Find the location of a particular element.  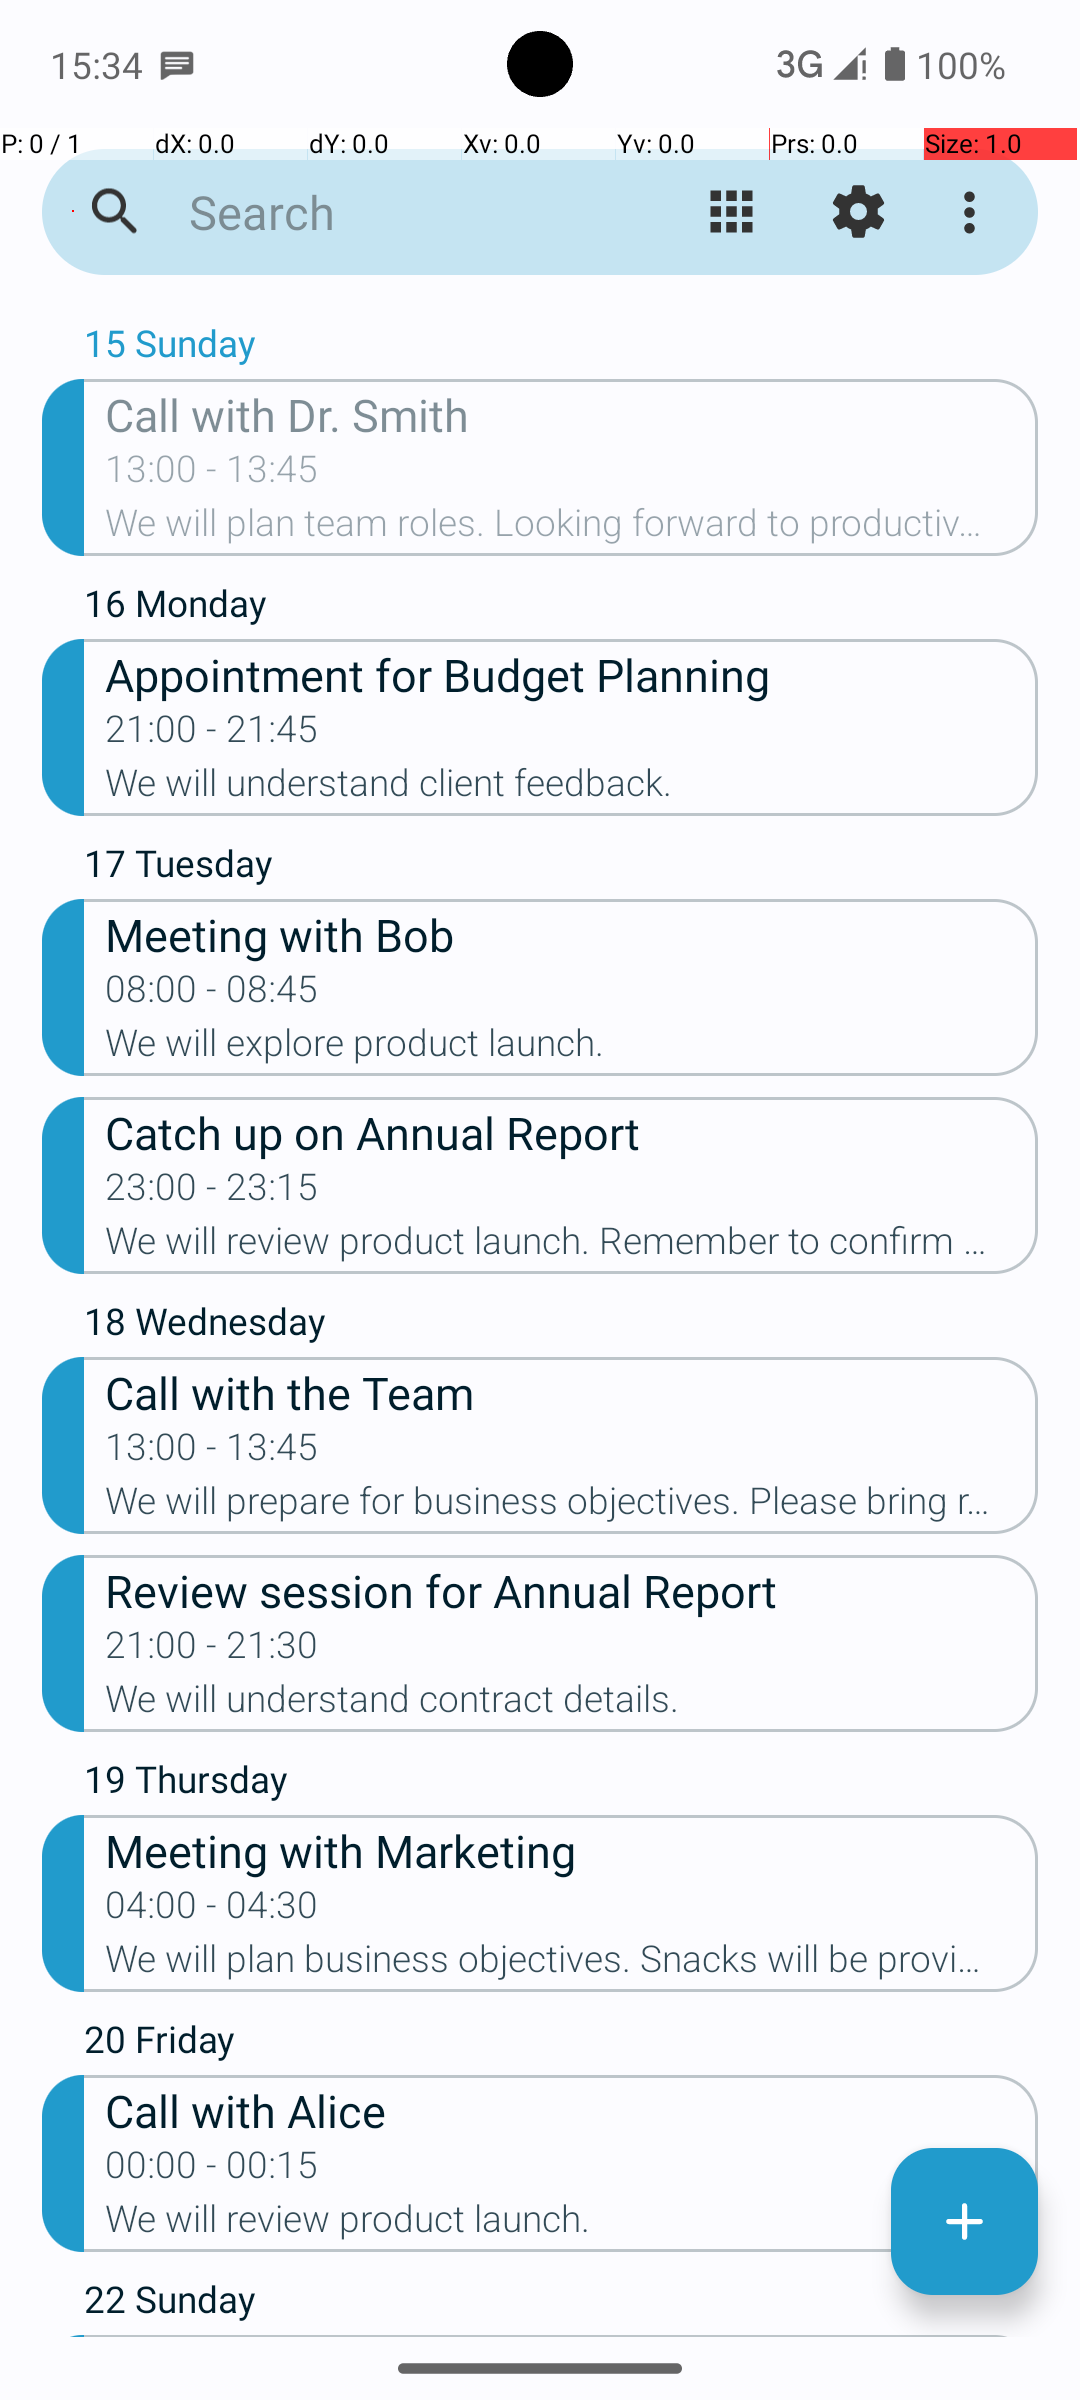

Catch up on Campaign is located at coordinates (572, 2336).